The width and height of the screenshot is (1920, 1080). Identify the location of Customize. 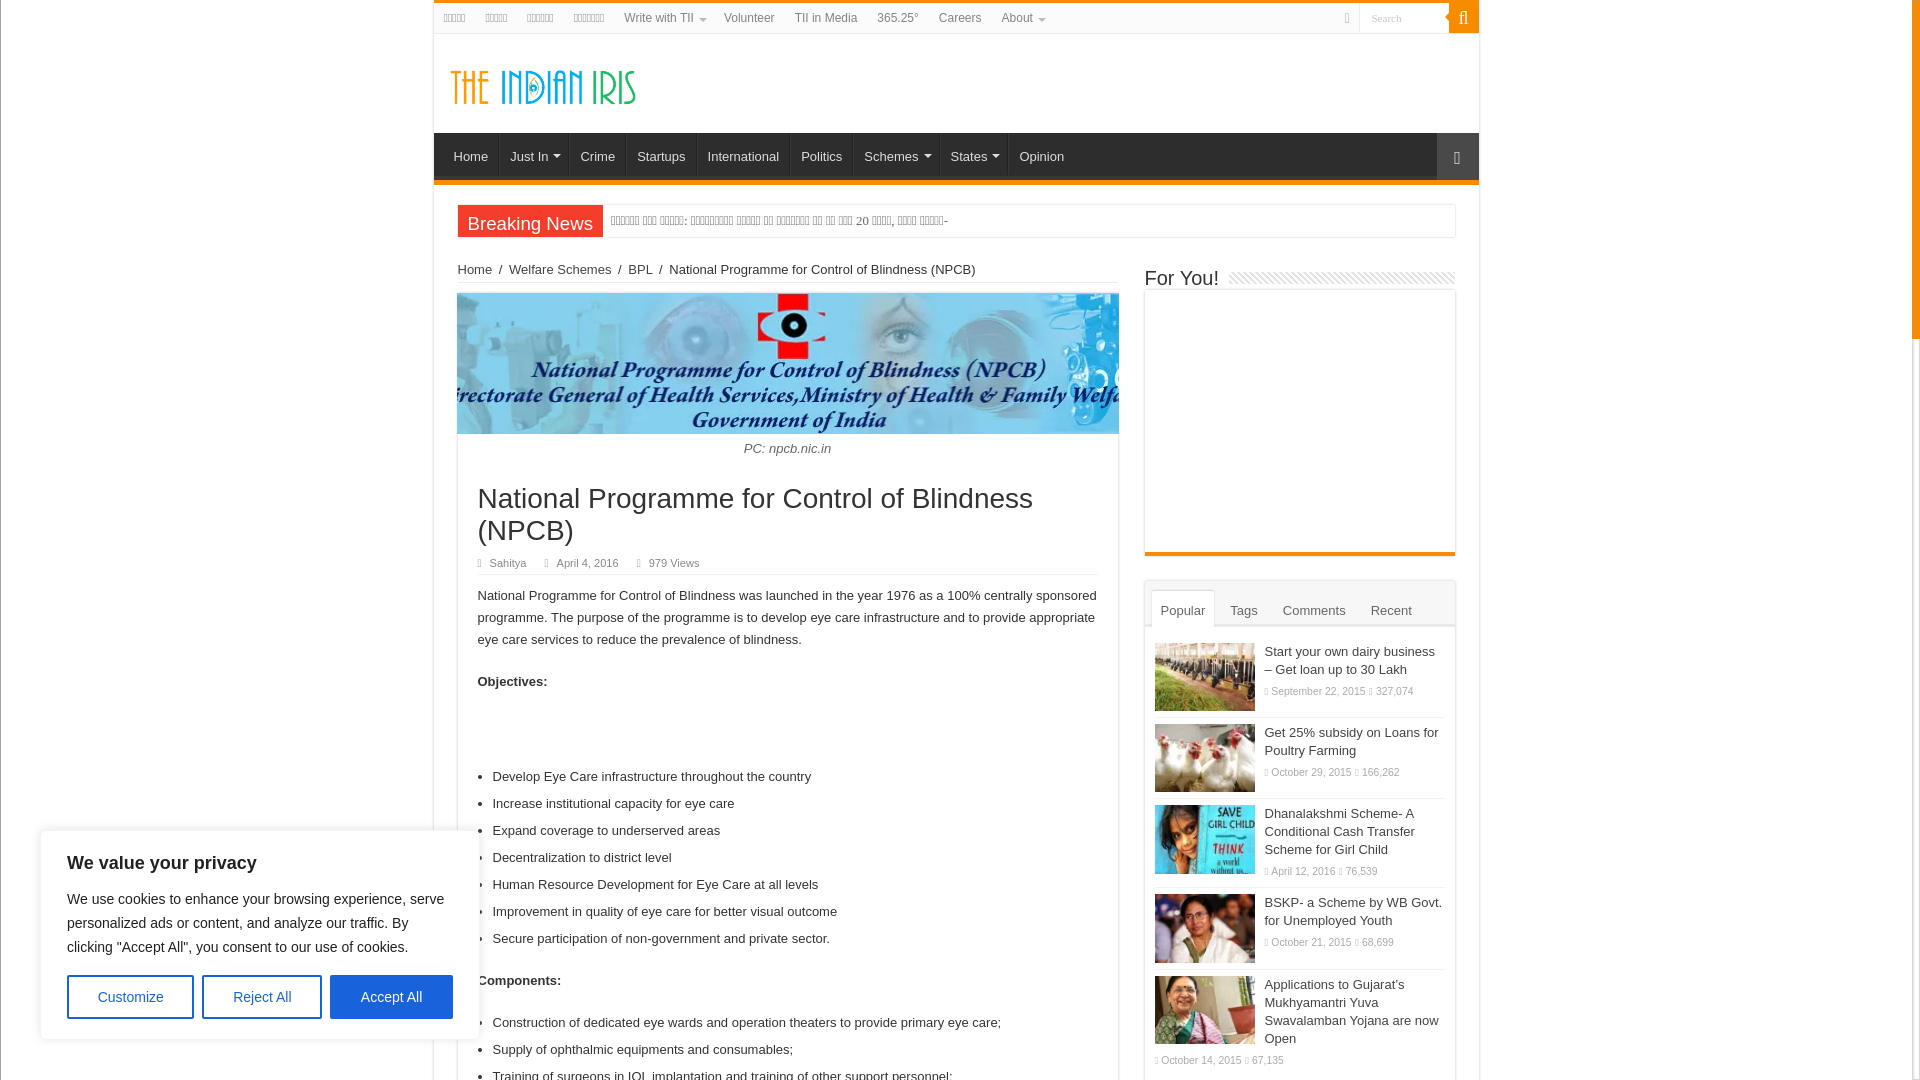
(130, 997).